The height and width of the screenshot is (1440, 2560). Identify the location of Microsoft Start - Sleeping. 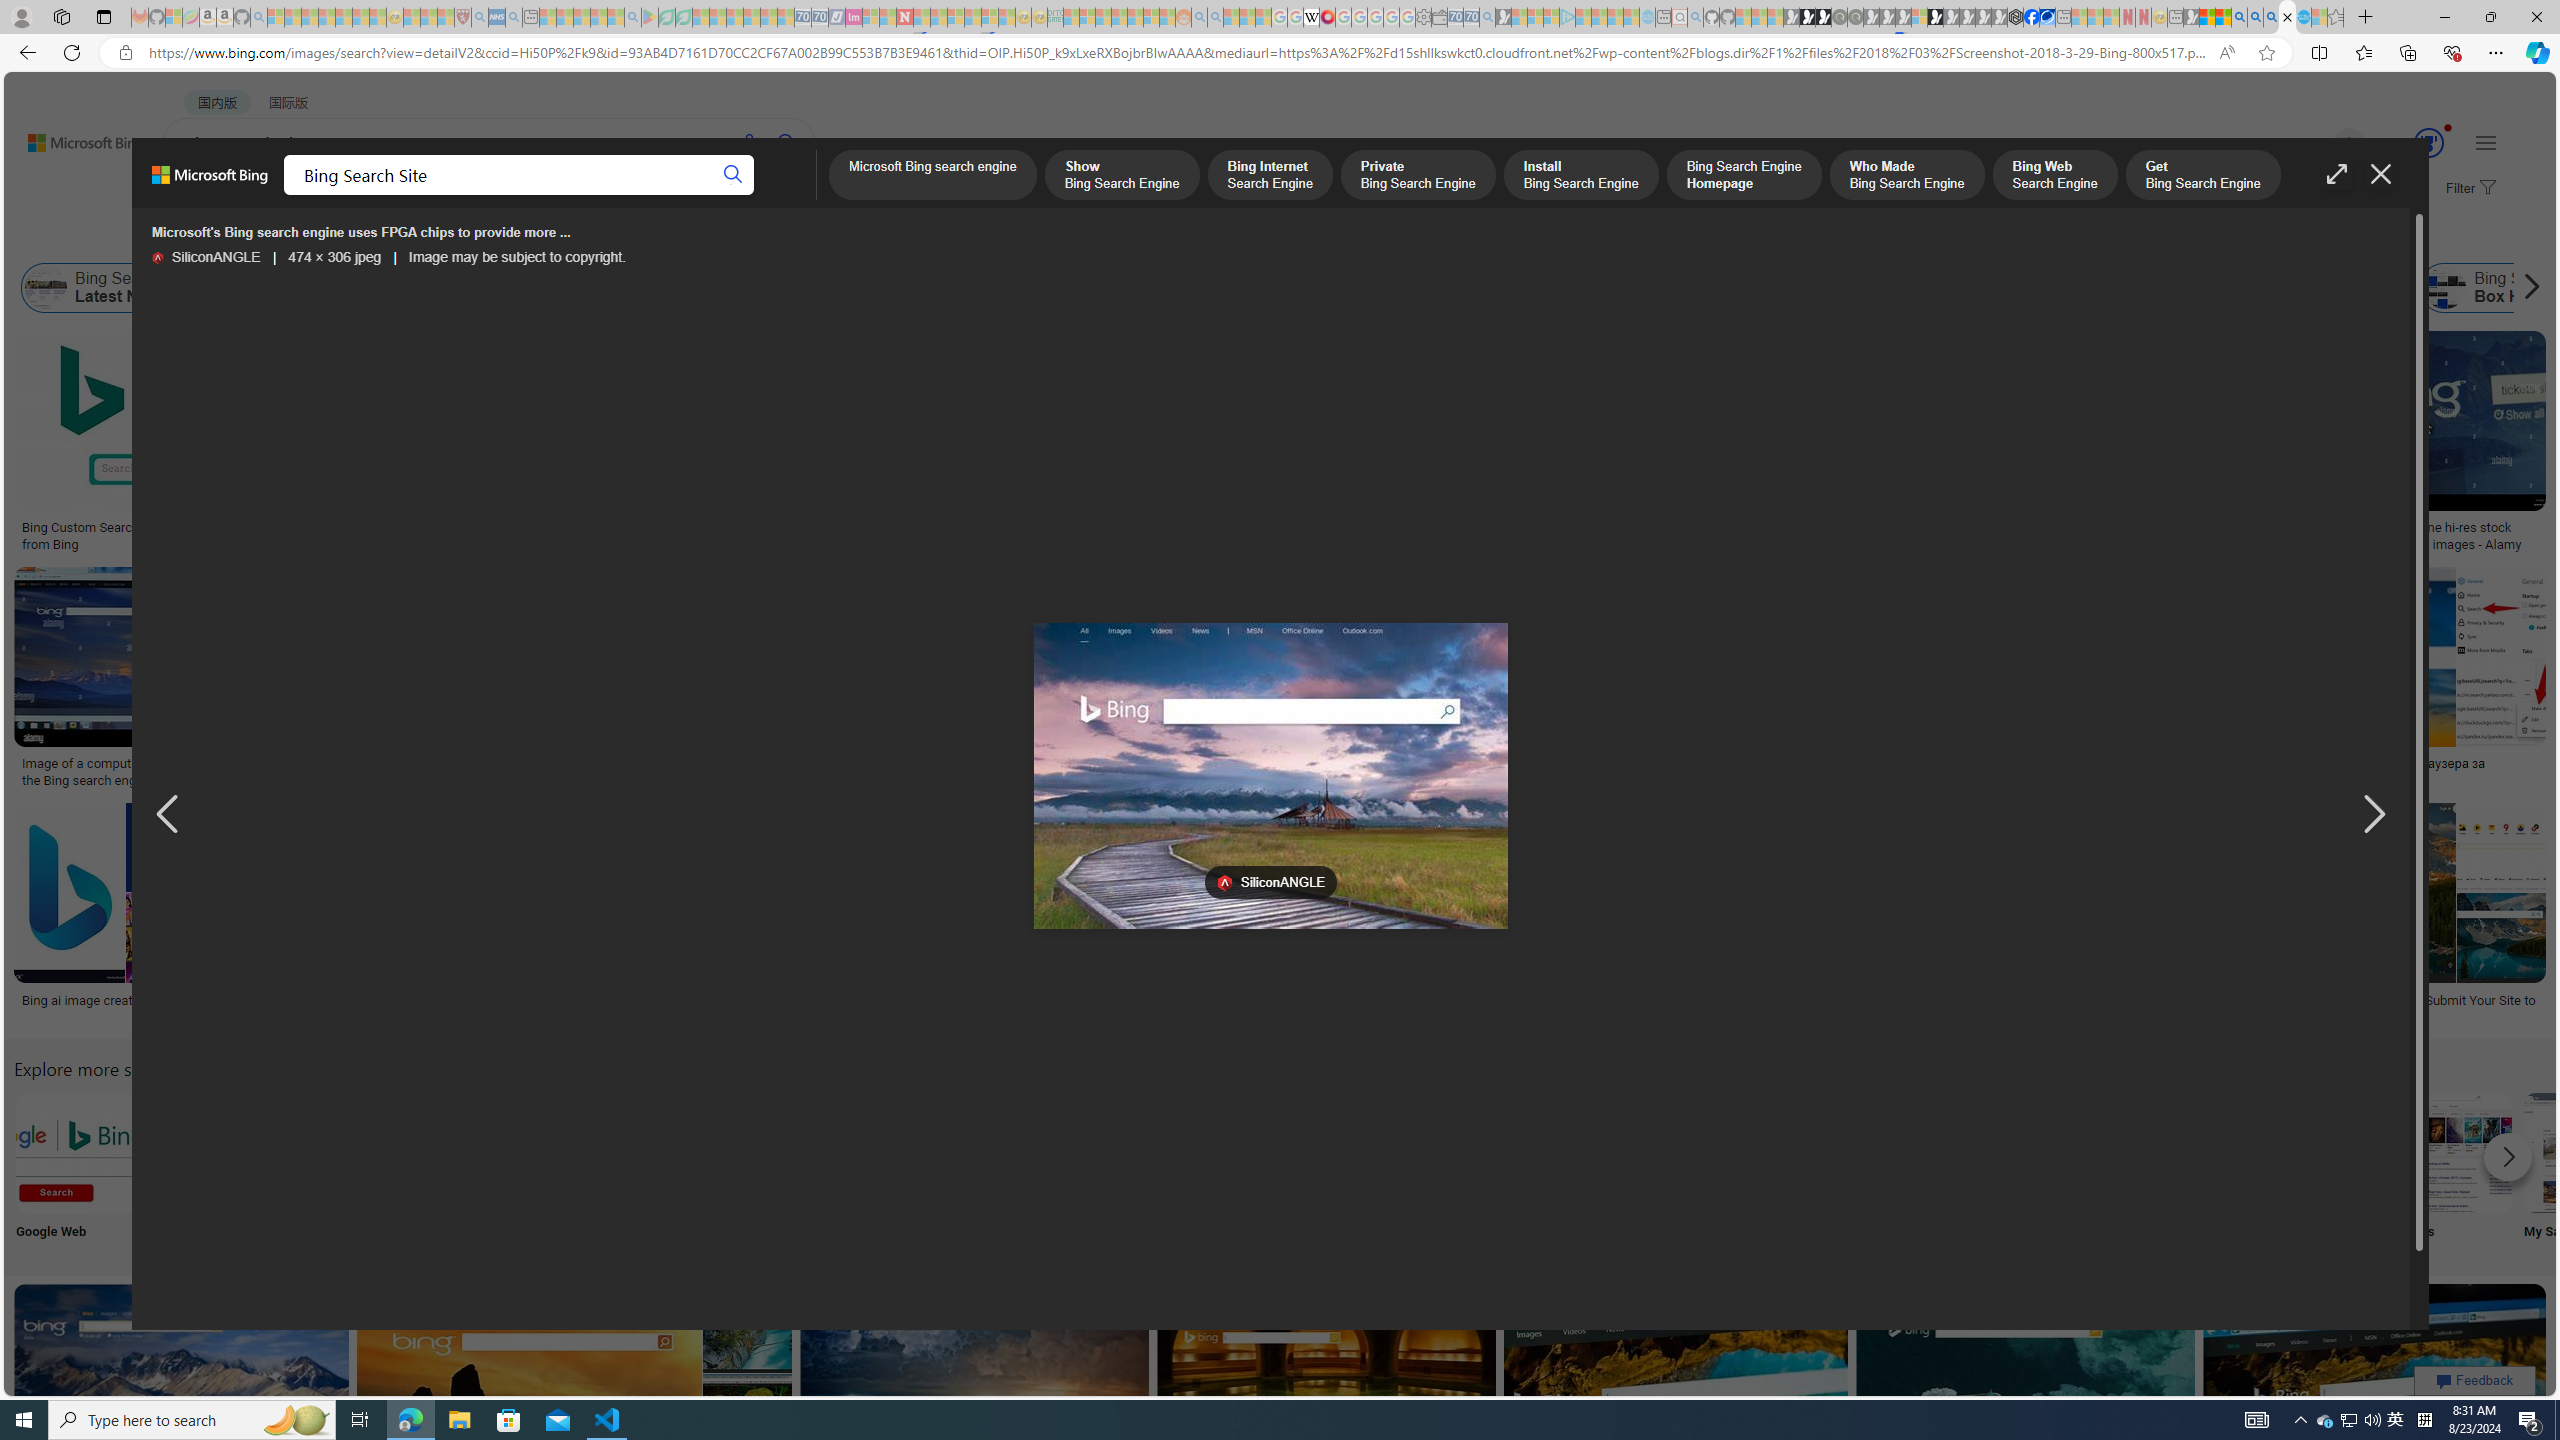
(1616, 17).